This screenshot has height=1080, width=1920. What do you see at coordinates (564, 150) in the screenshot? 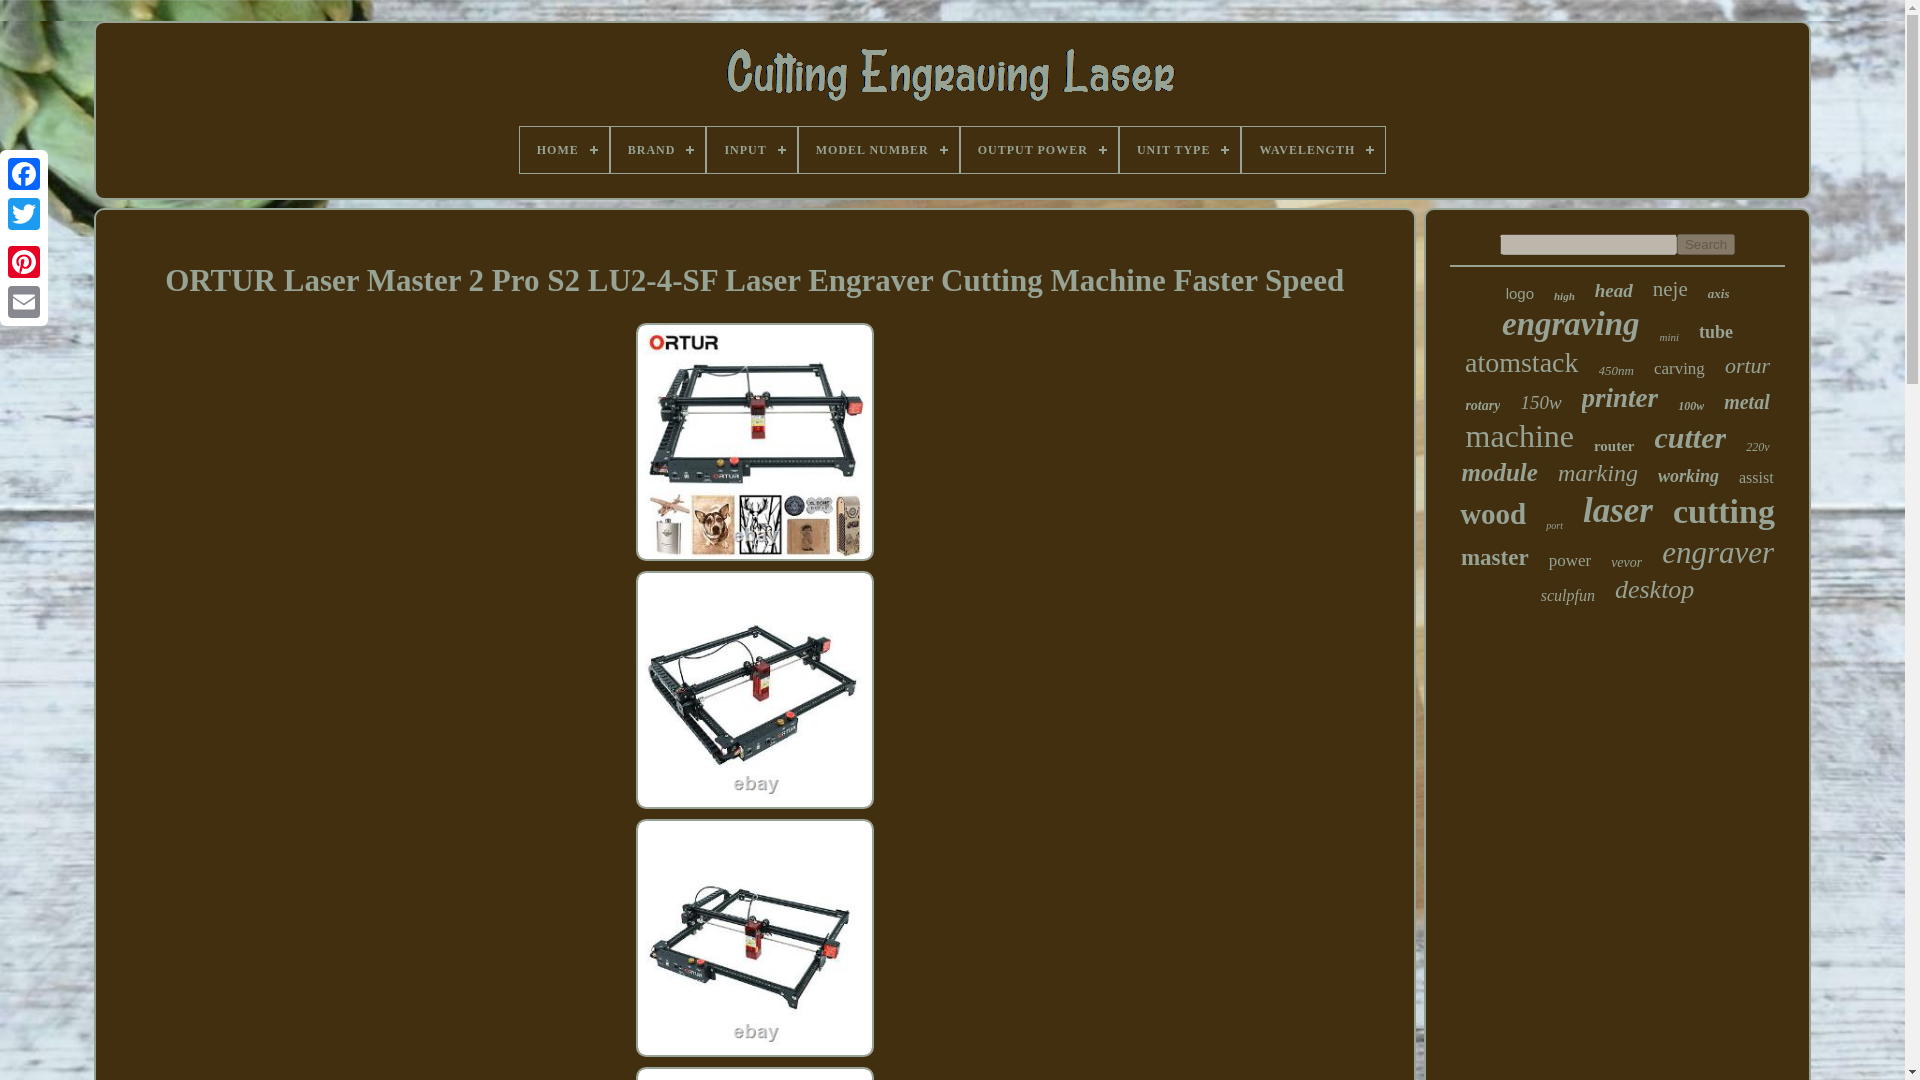
I see `HOME` at bounding box center [564, 150].